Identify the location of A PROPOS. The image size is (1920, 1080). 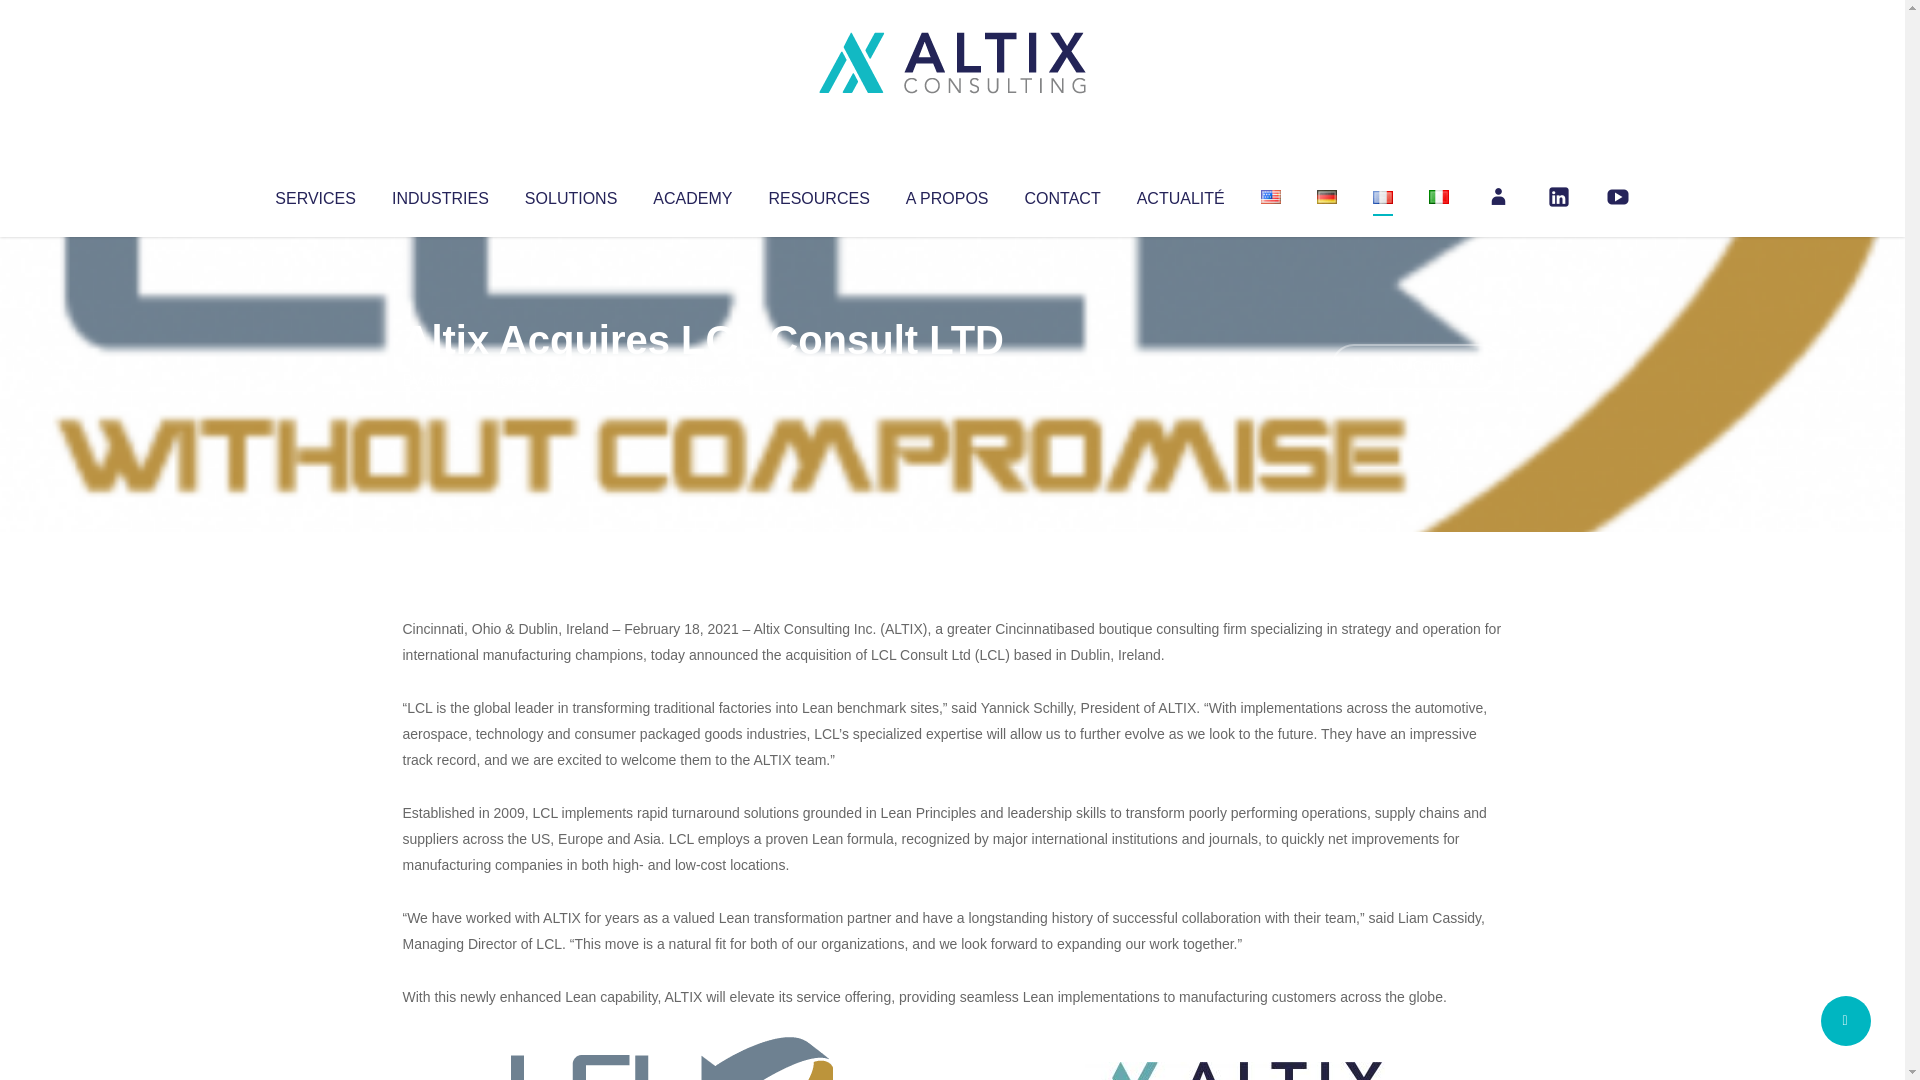
(947, 194).